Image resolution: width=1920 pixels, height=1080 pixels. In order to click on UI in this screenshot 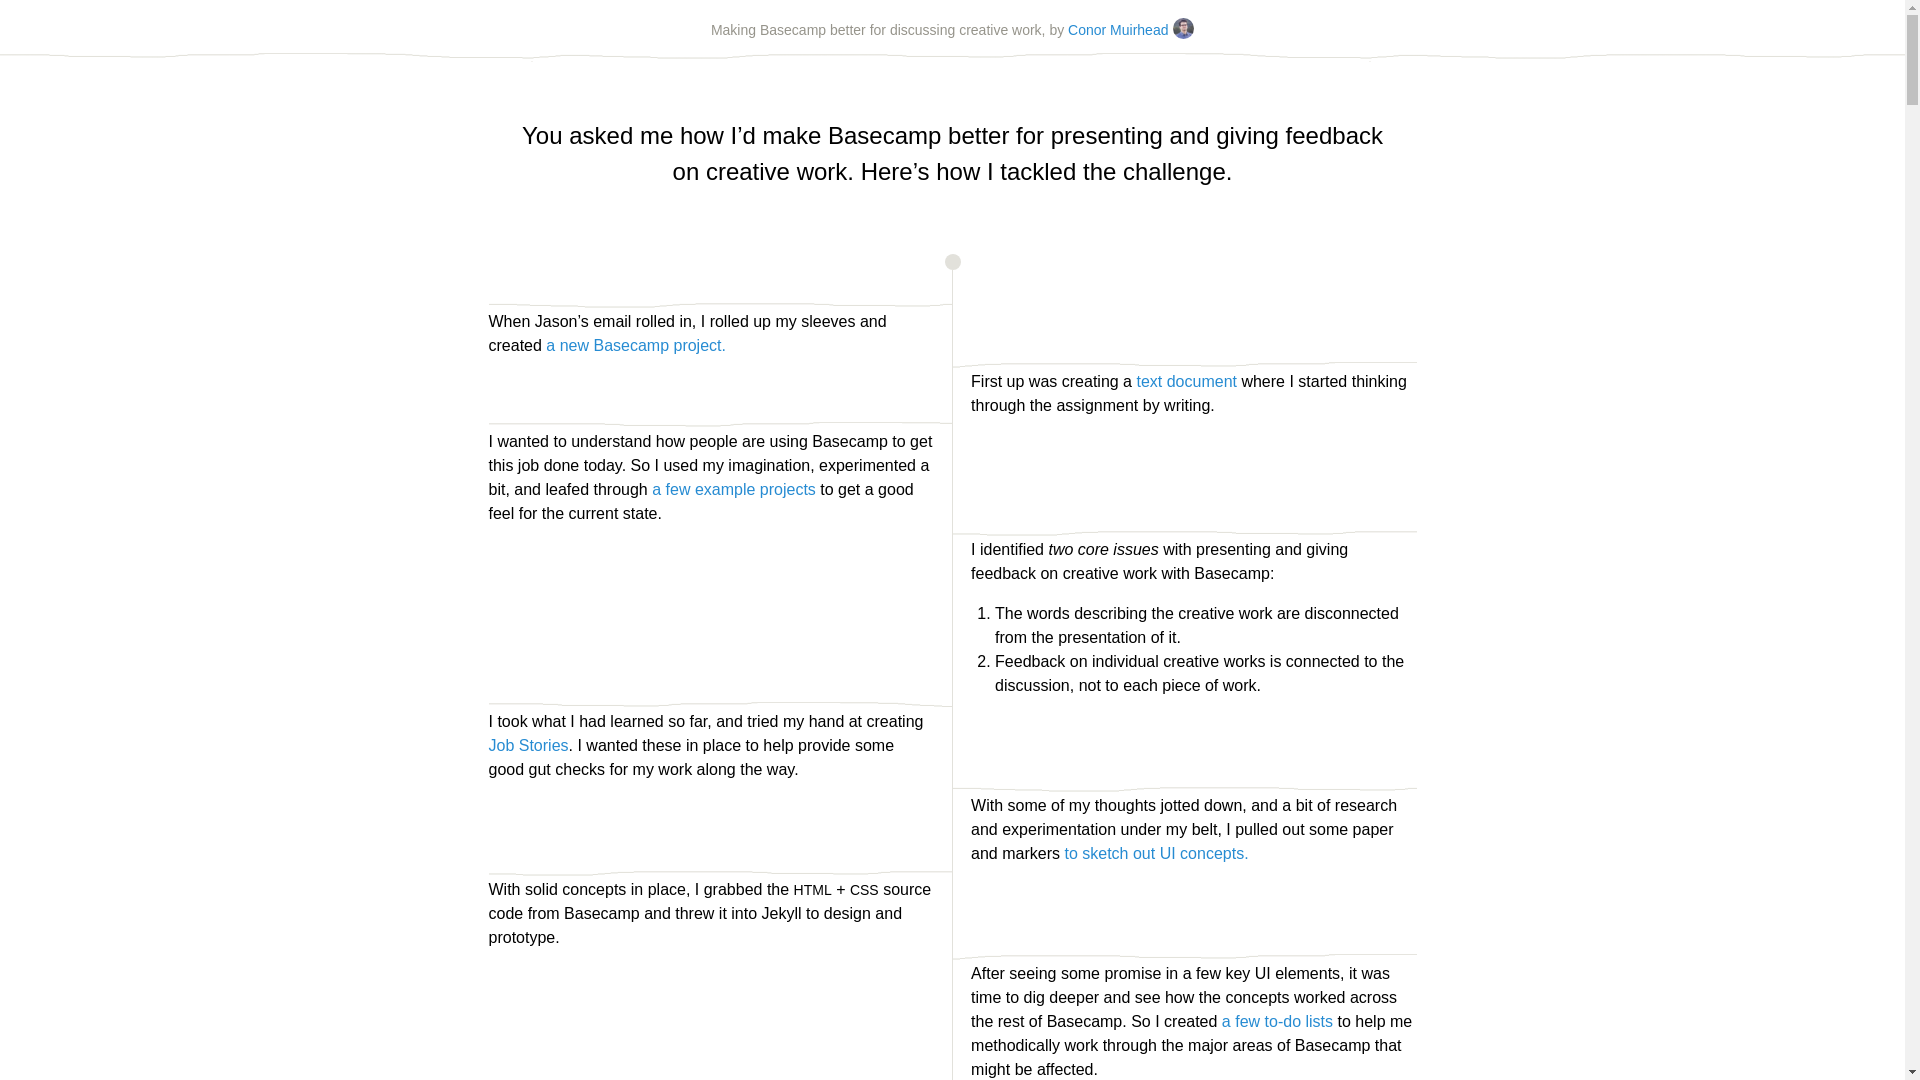, I will do `click(1168, 854)`.